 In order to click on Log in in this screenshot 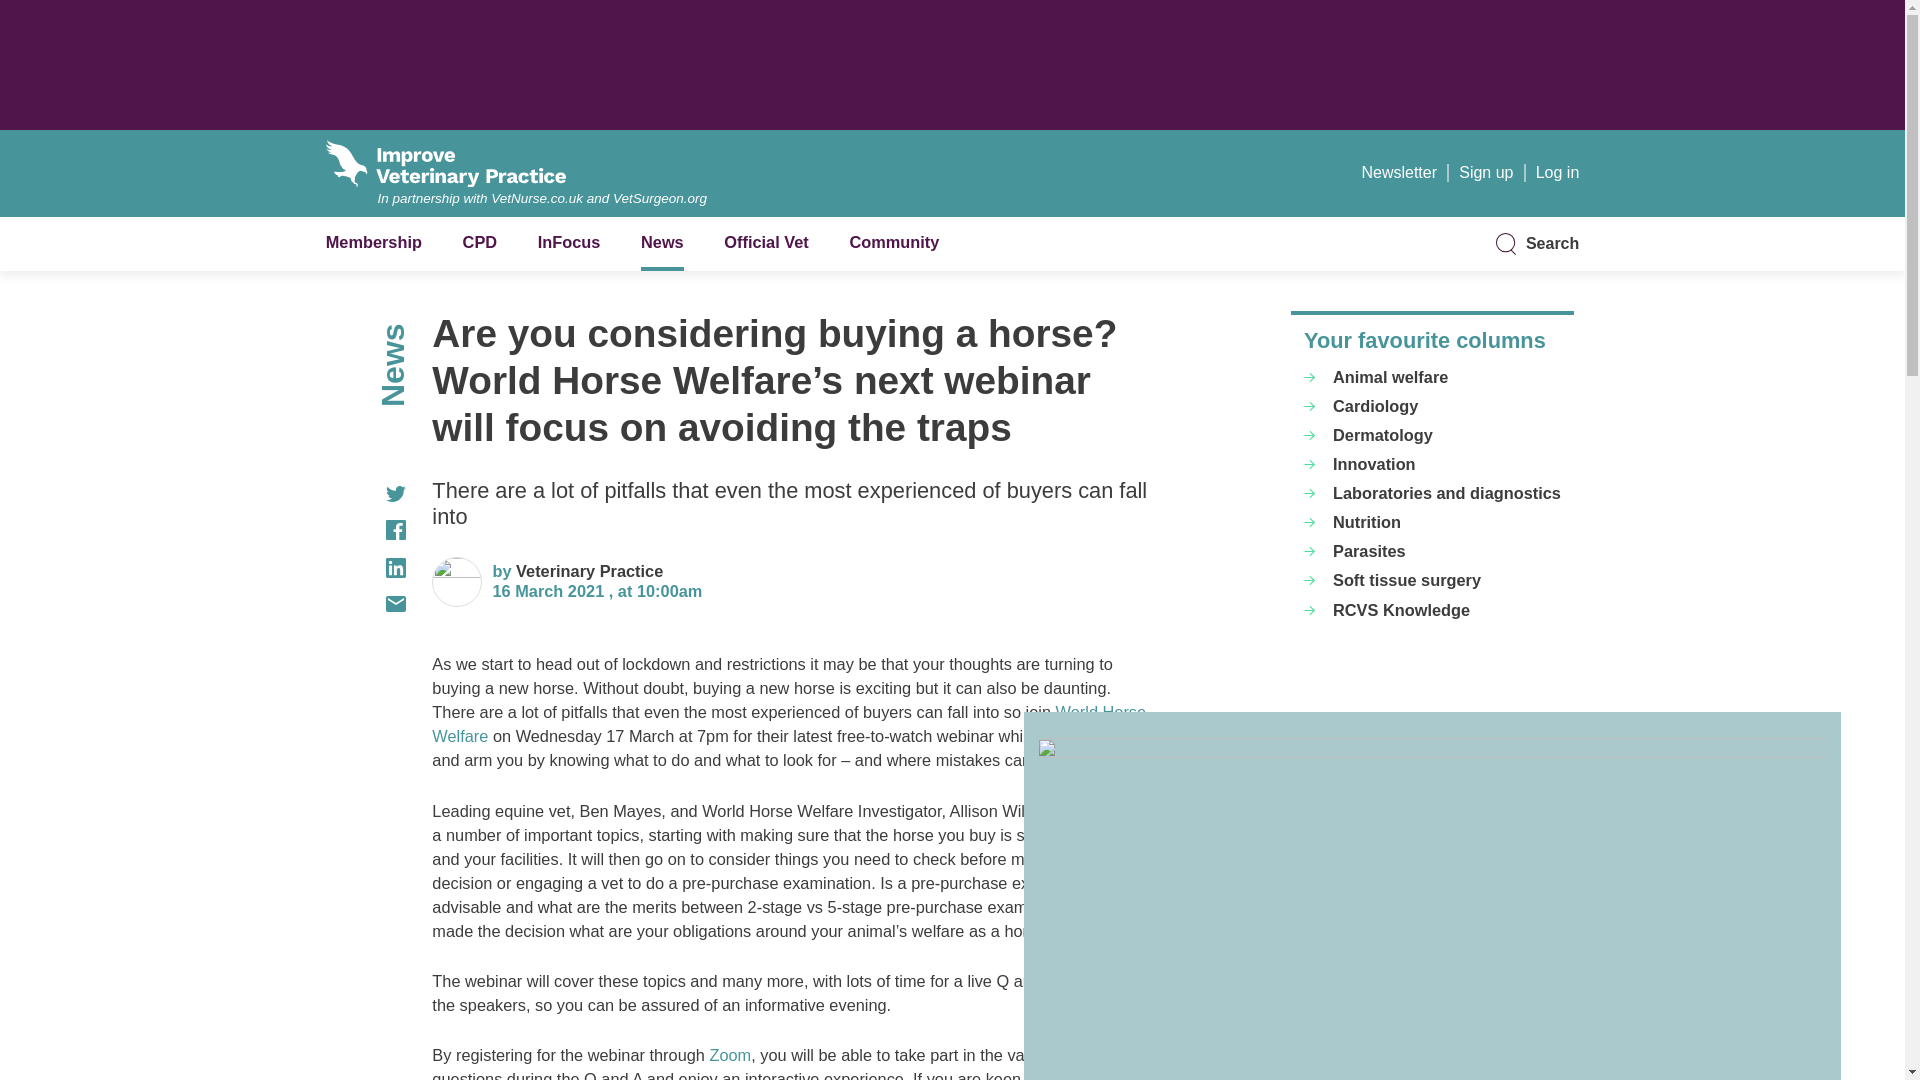, I will do `click(1558, 172)`.